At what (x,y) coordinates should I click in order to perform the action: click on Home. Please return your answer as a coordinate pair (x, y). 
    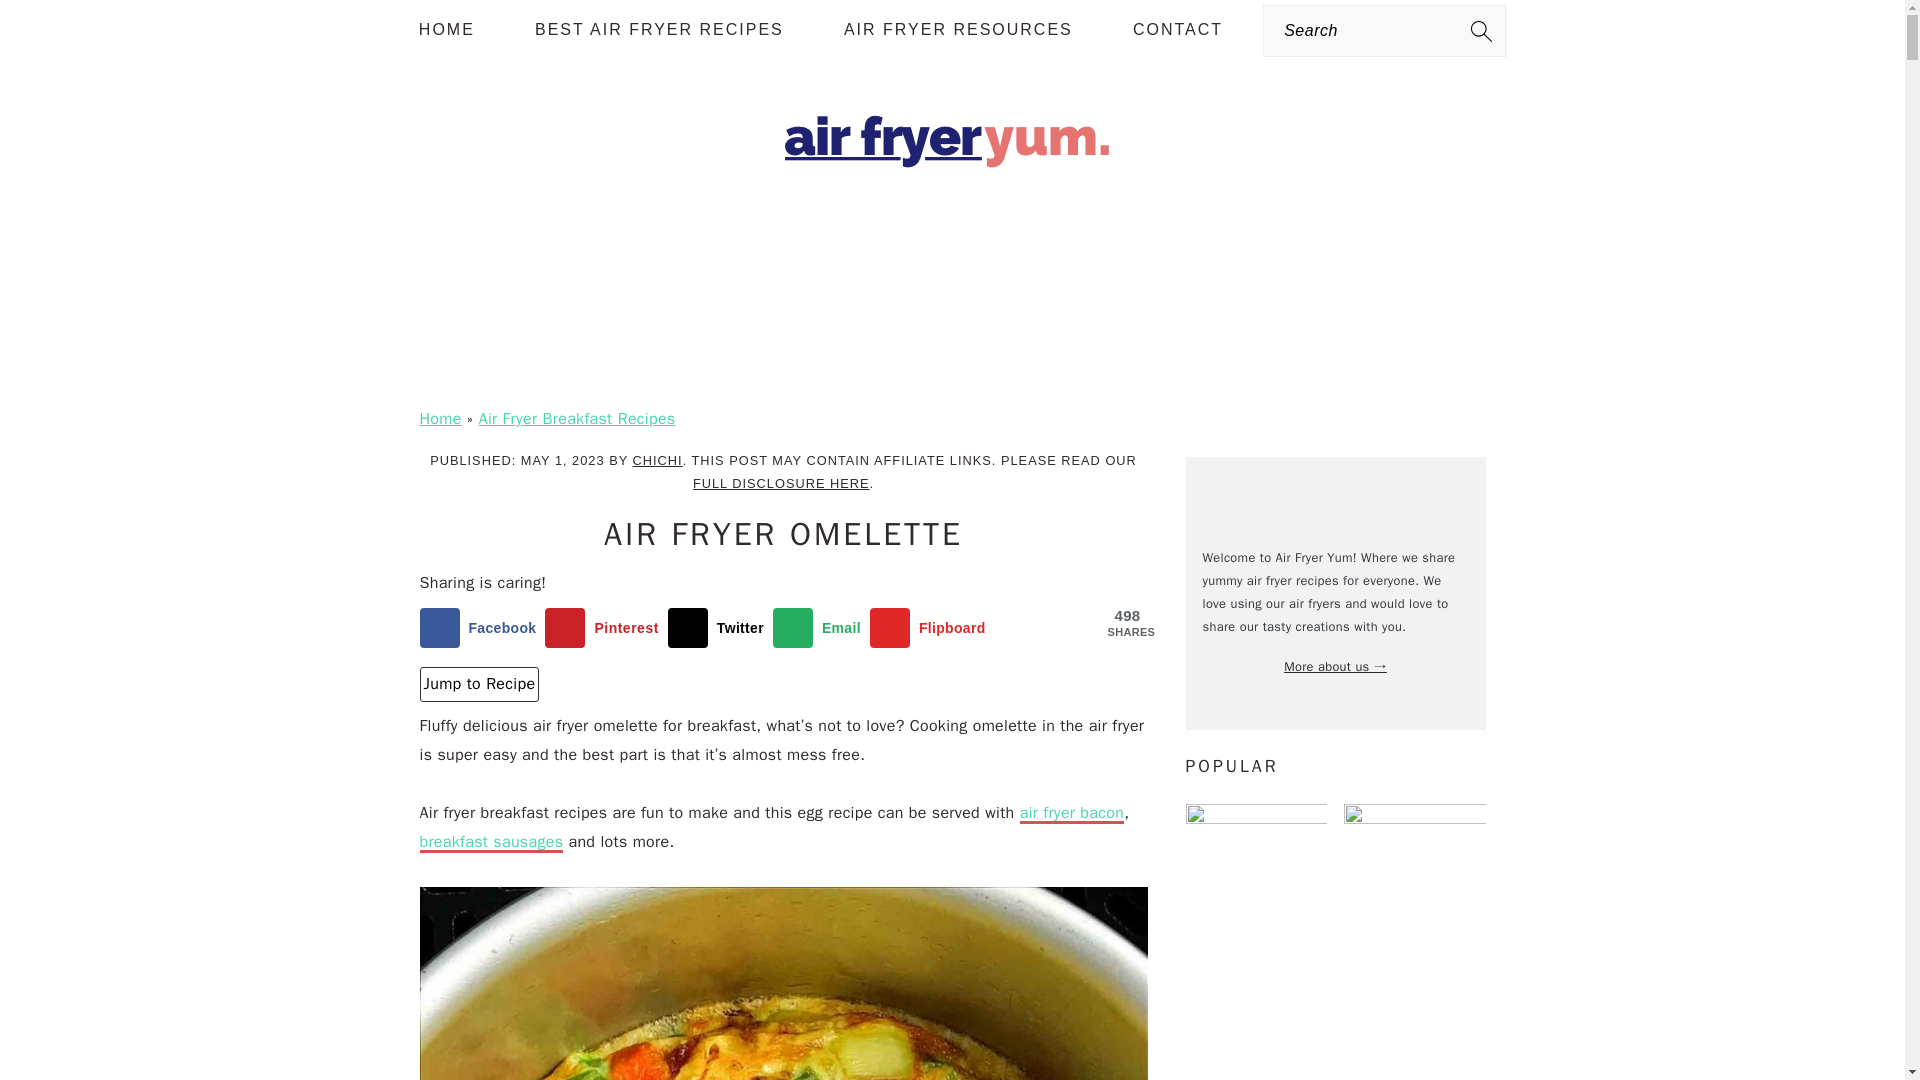
    Looking at the image, I should click on (441, 418).